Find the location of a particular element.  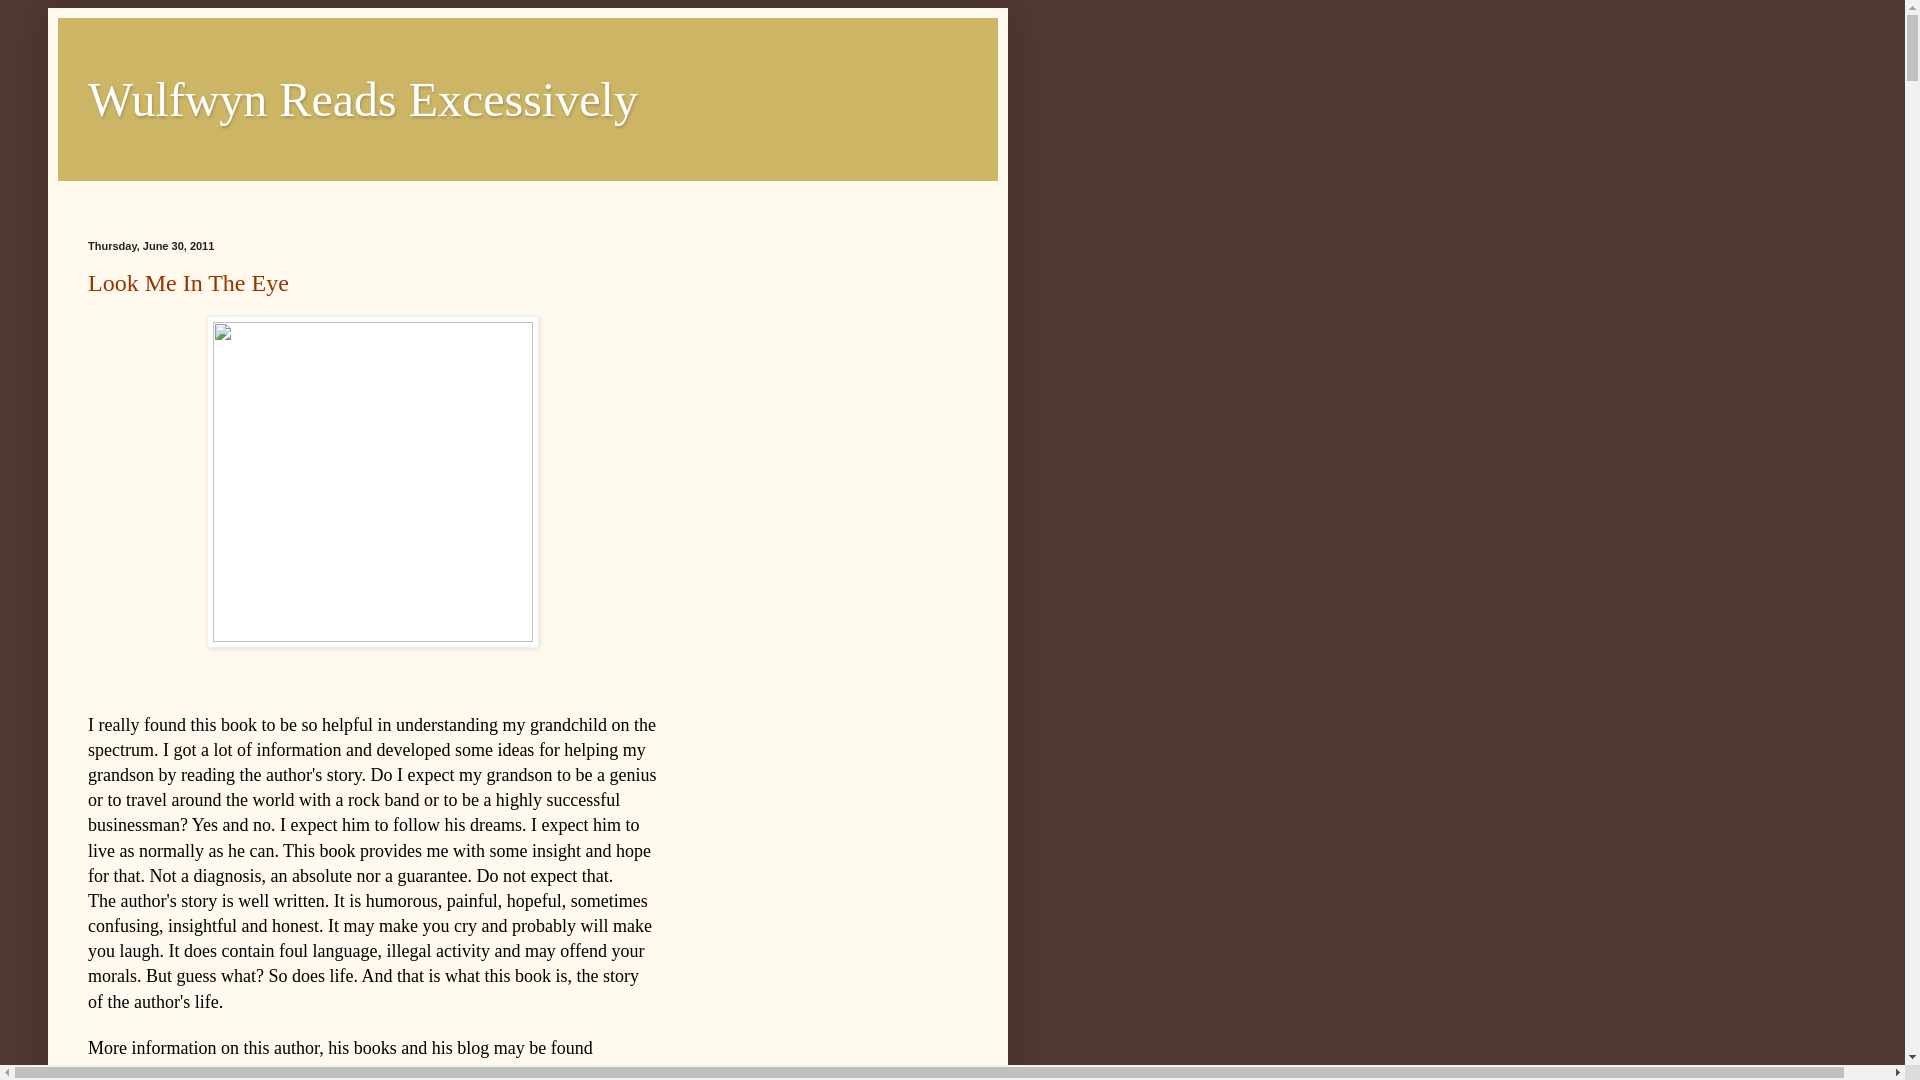

Wulfwyn Reads Excessively is located at coordinates (362, 100).